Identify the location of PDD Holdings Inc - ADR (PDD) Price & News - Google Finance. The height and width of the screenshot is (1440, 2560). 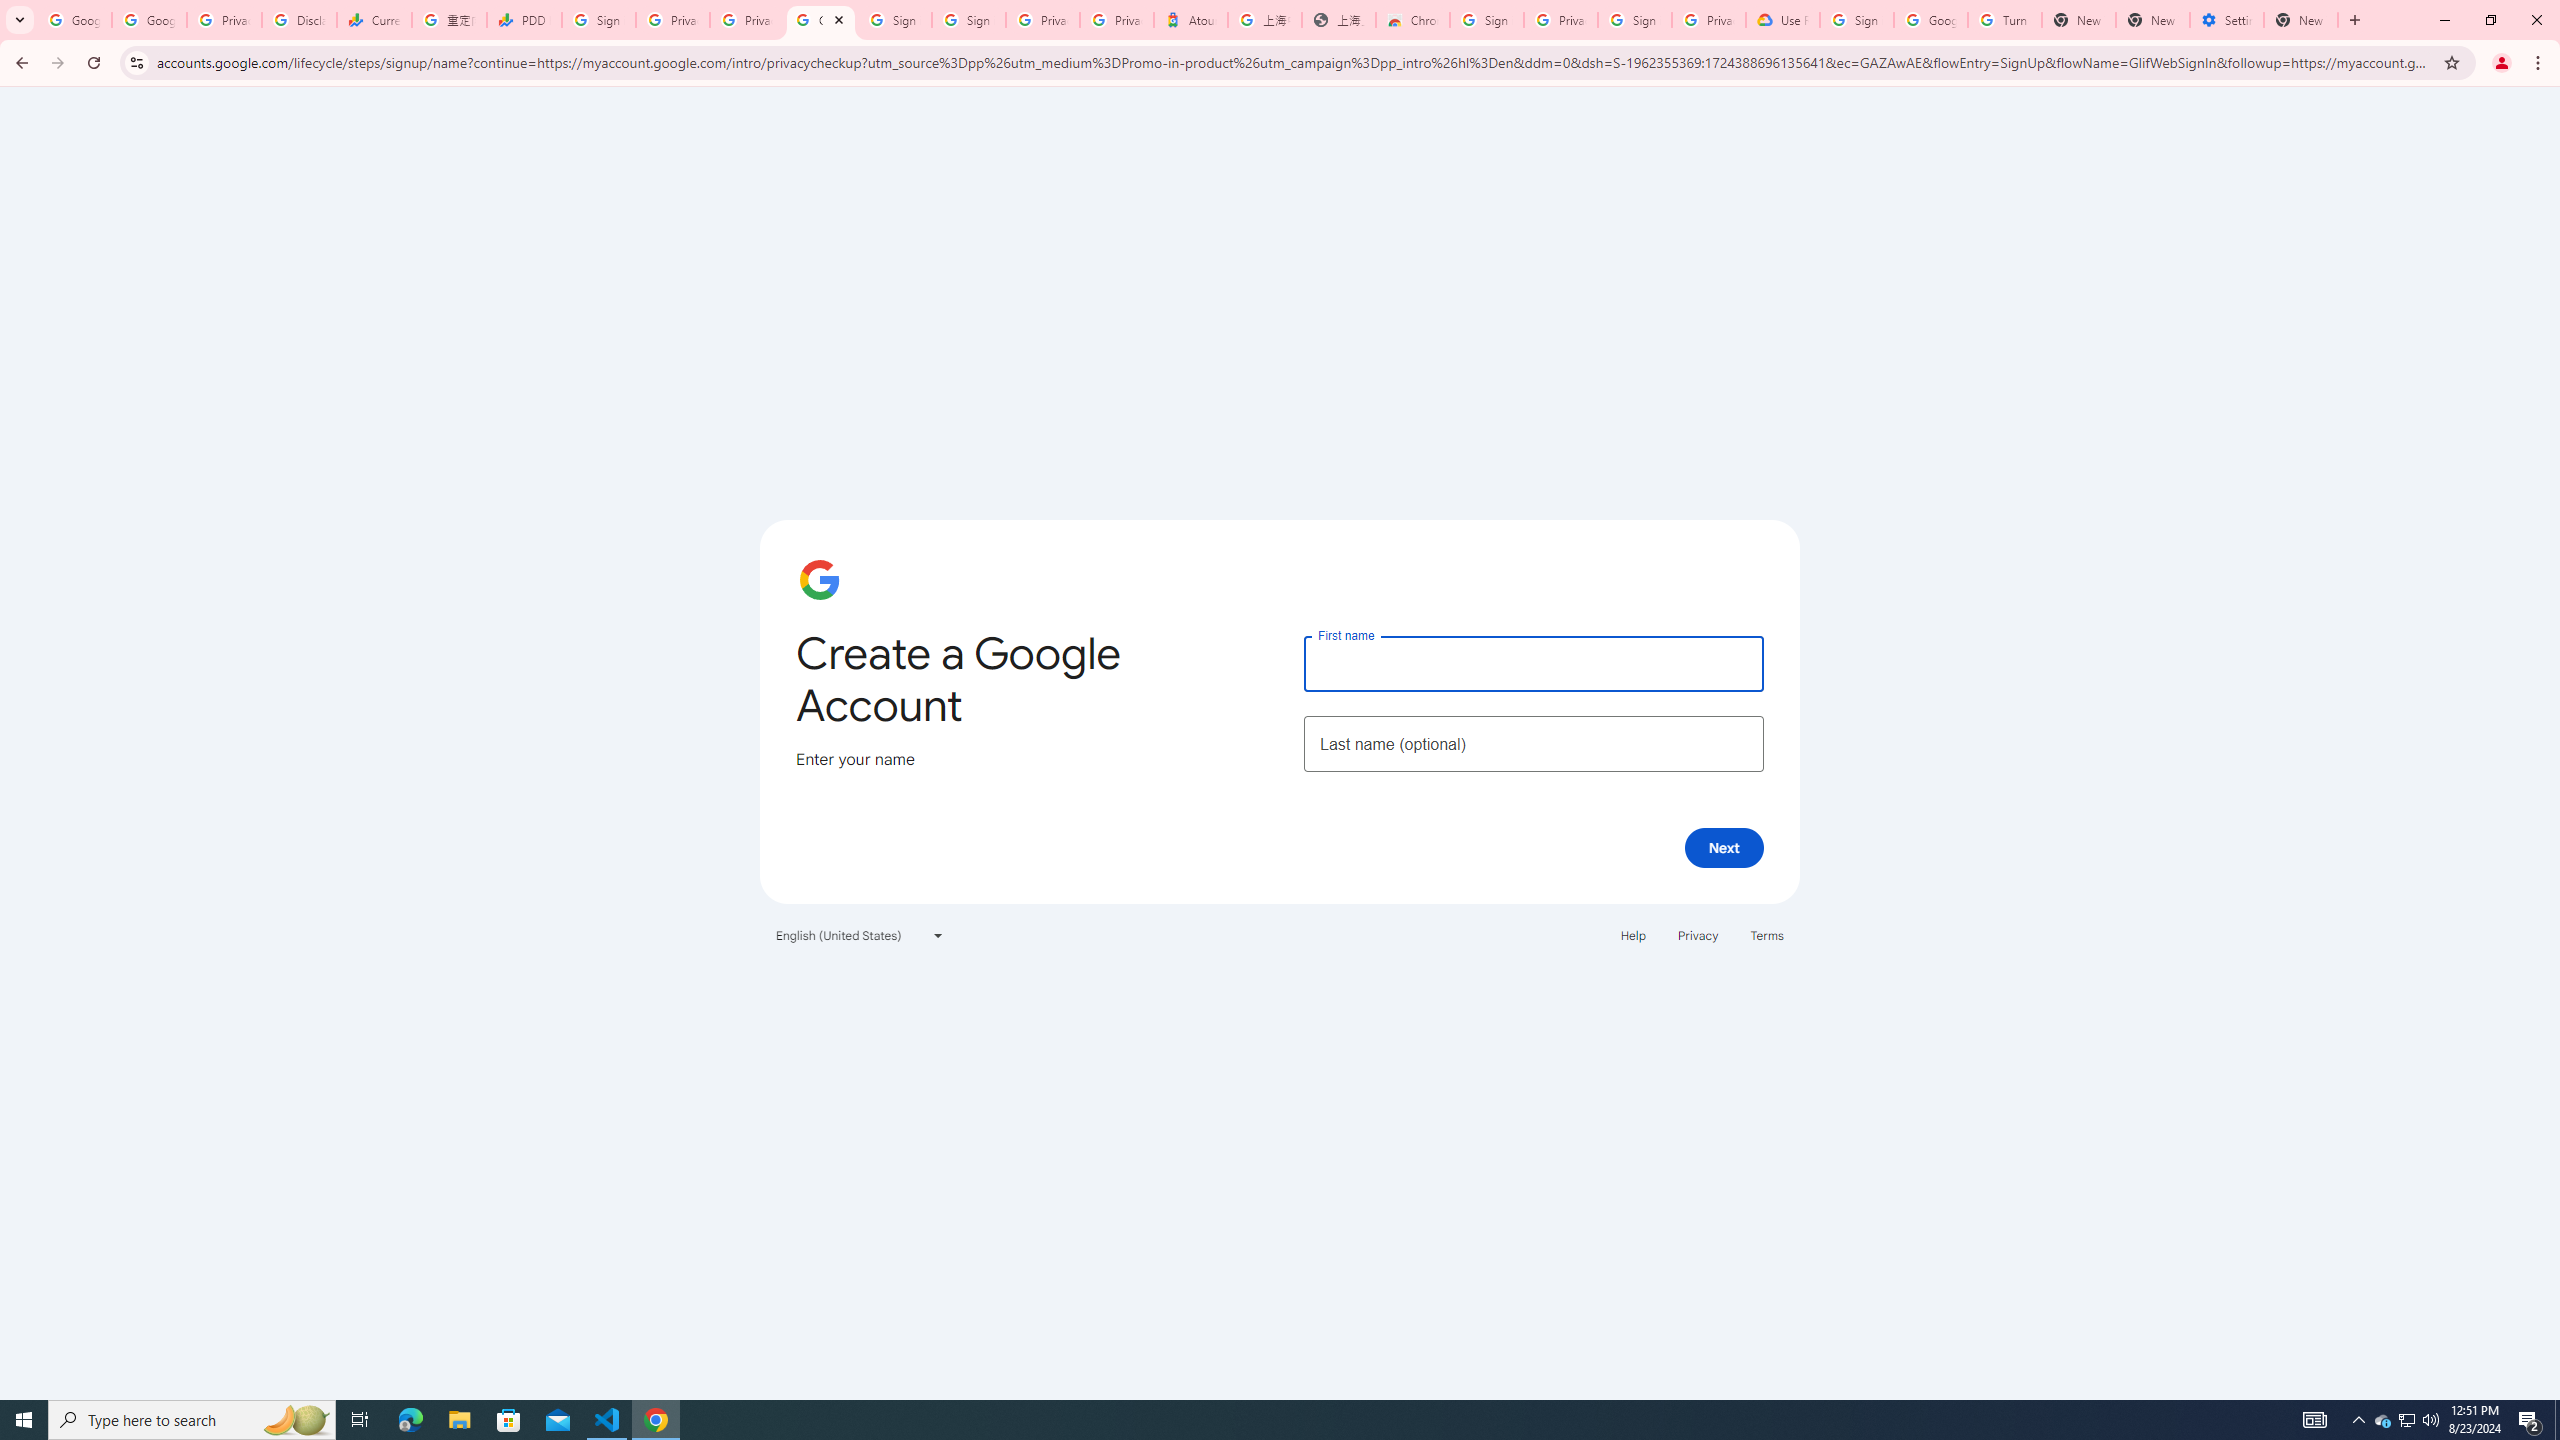
(524, 20).